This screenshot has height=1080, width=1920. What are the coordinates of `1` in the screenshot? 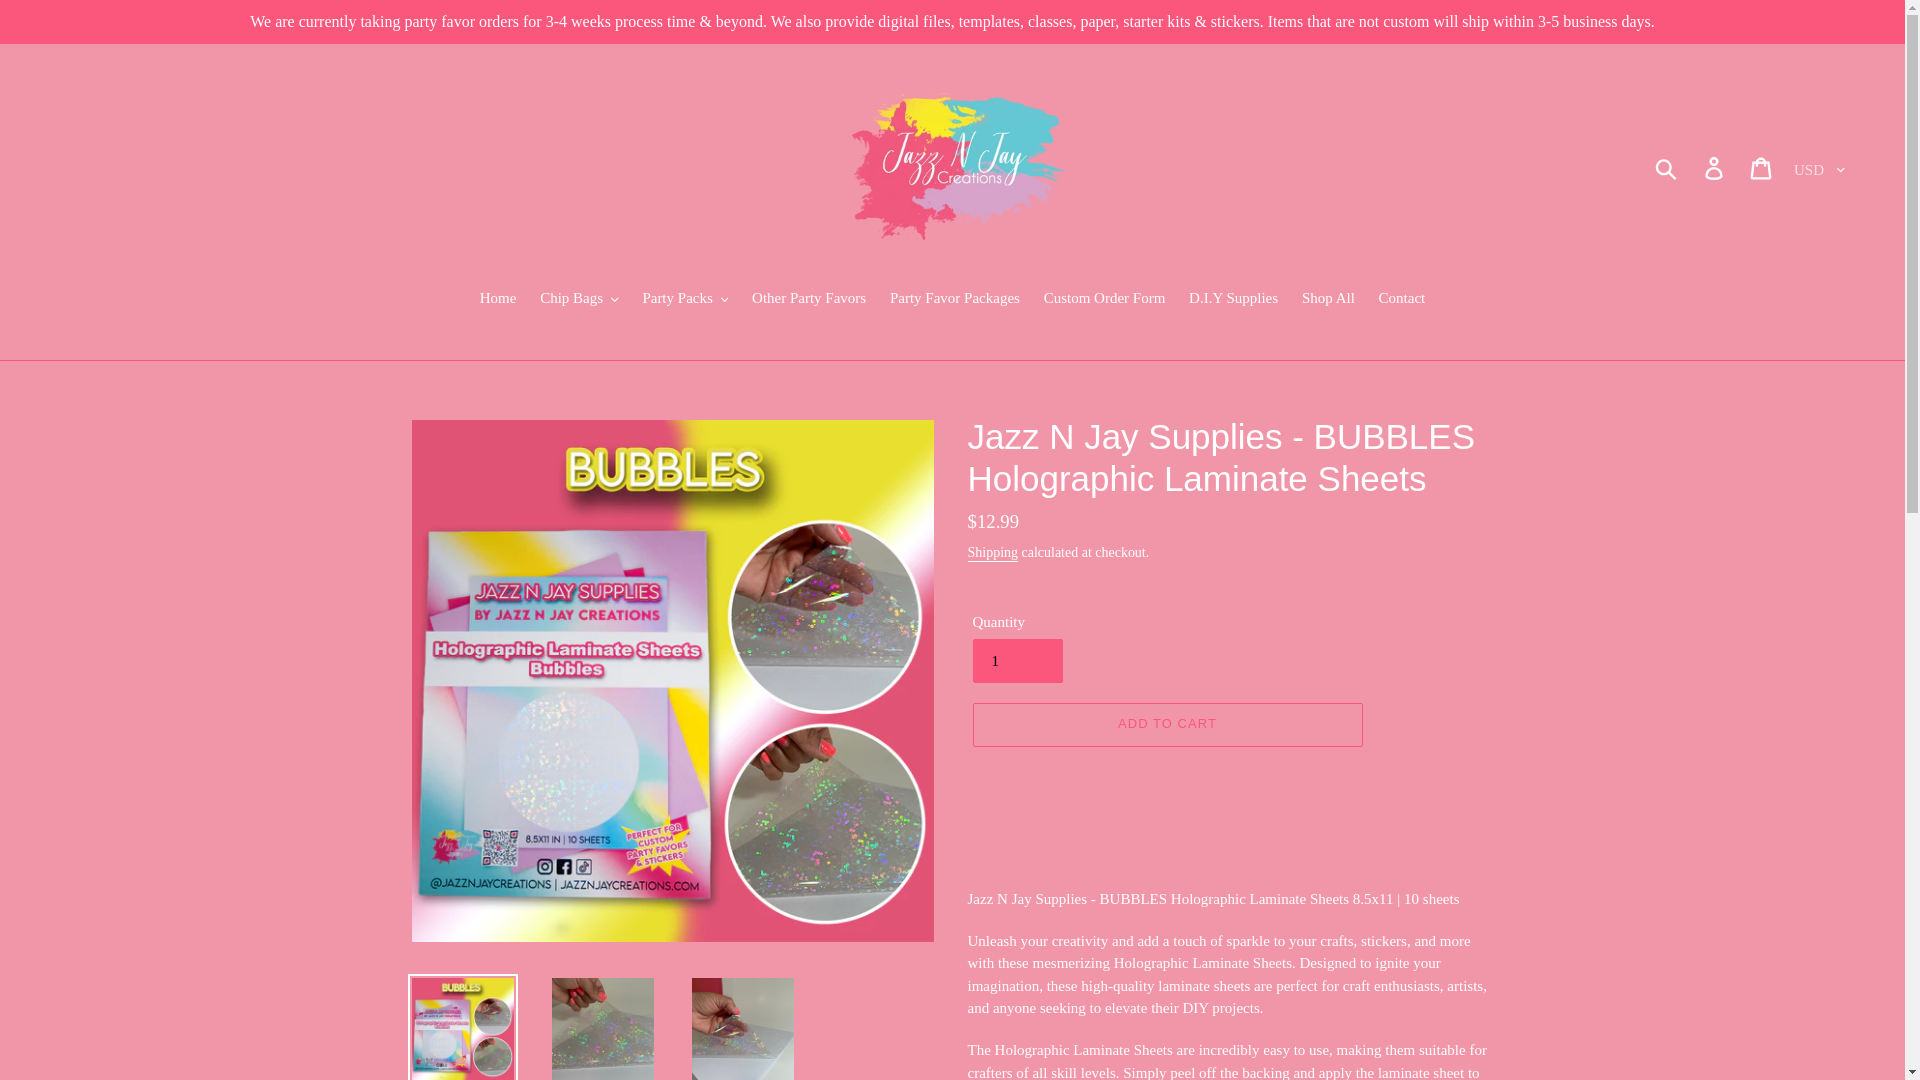 It's located at (1016, 660).